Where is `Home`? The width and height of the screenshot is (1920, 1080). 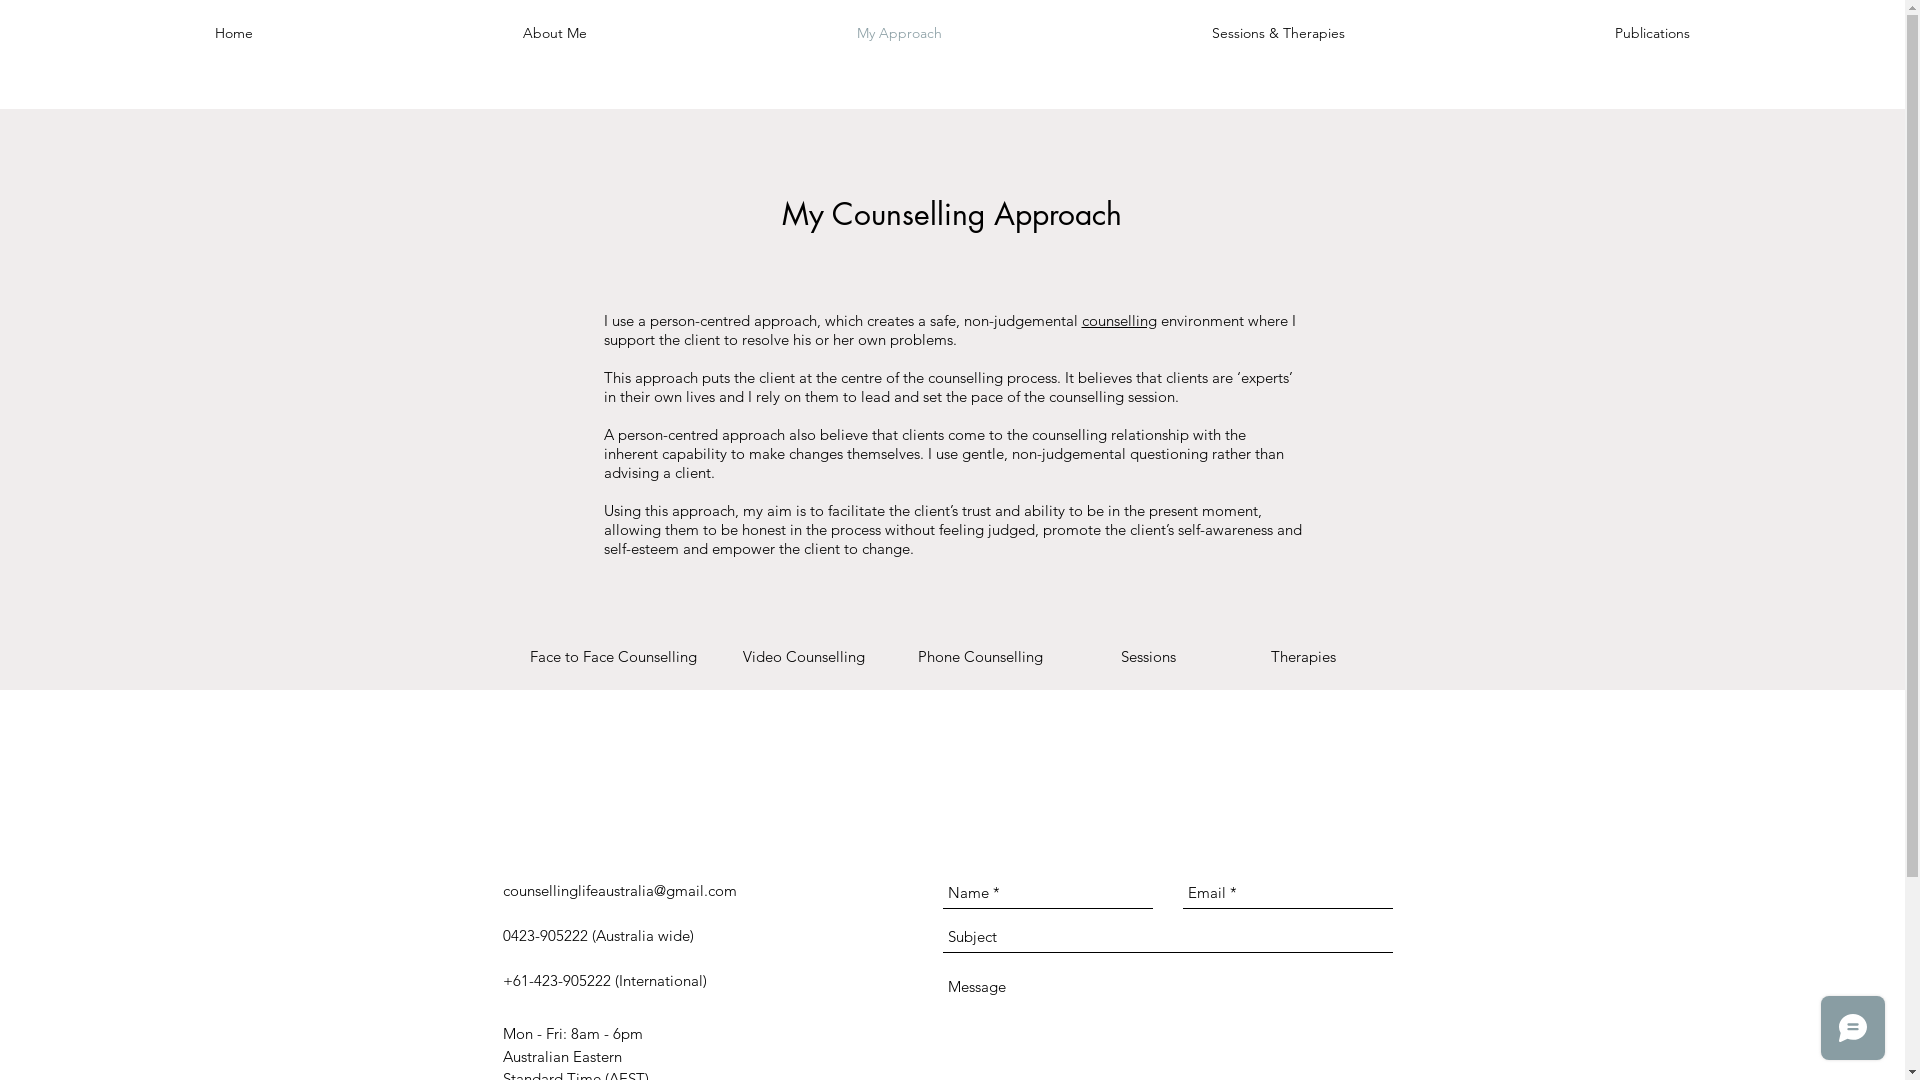
Home is located at coordinates (234, 33).